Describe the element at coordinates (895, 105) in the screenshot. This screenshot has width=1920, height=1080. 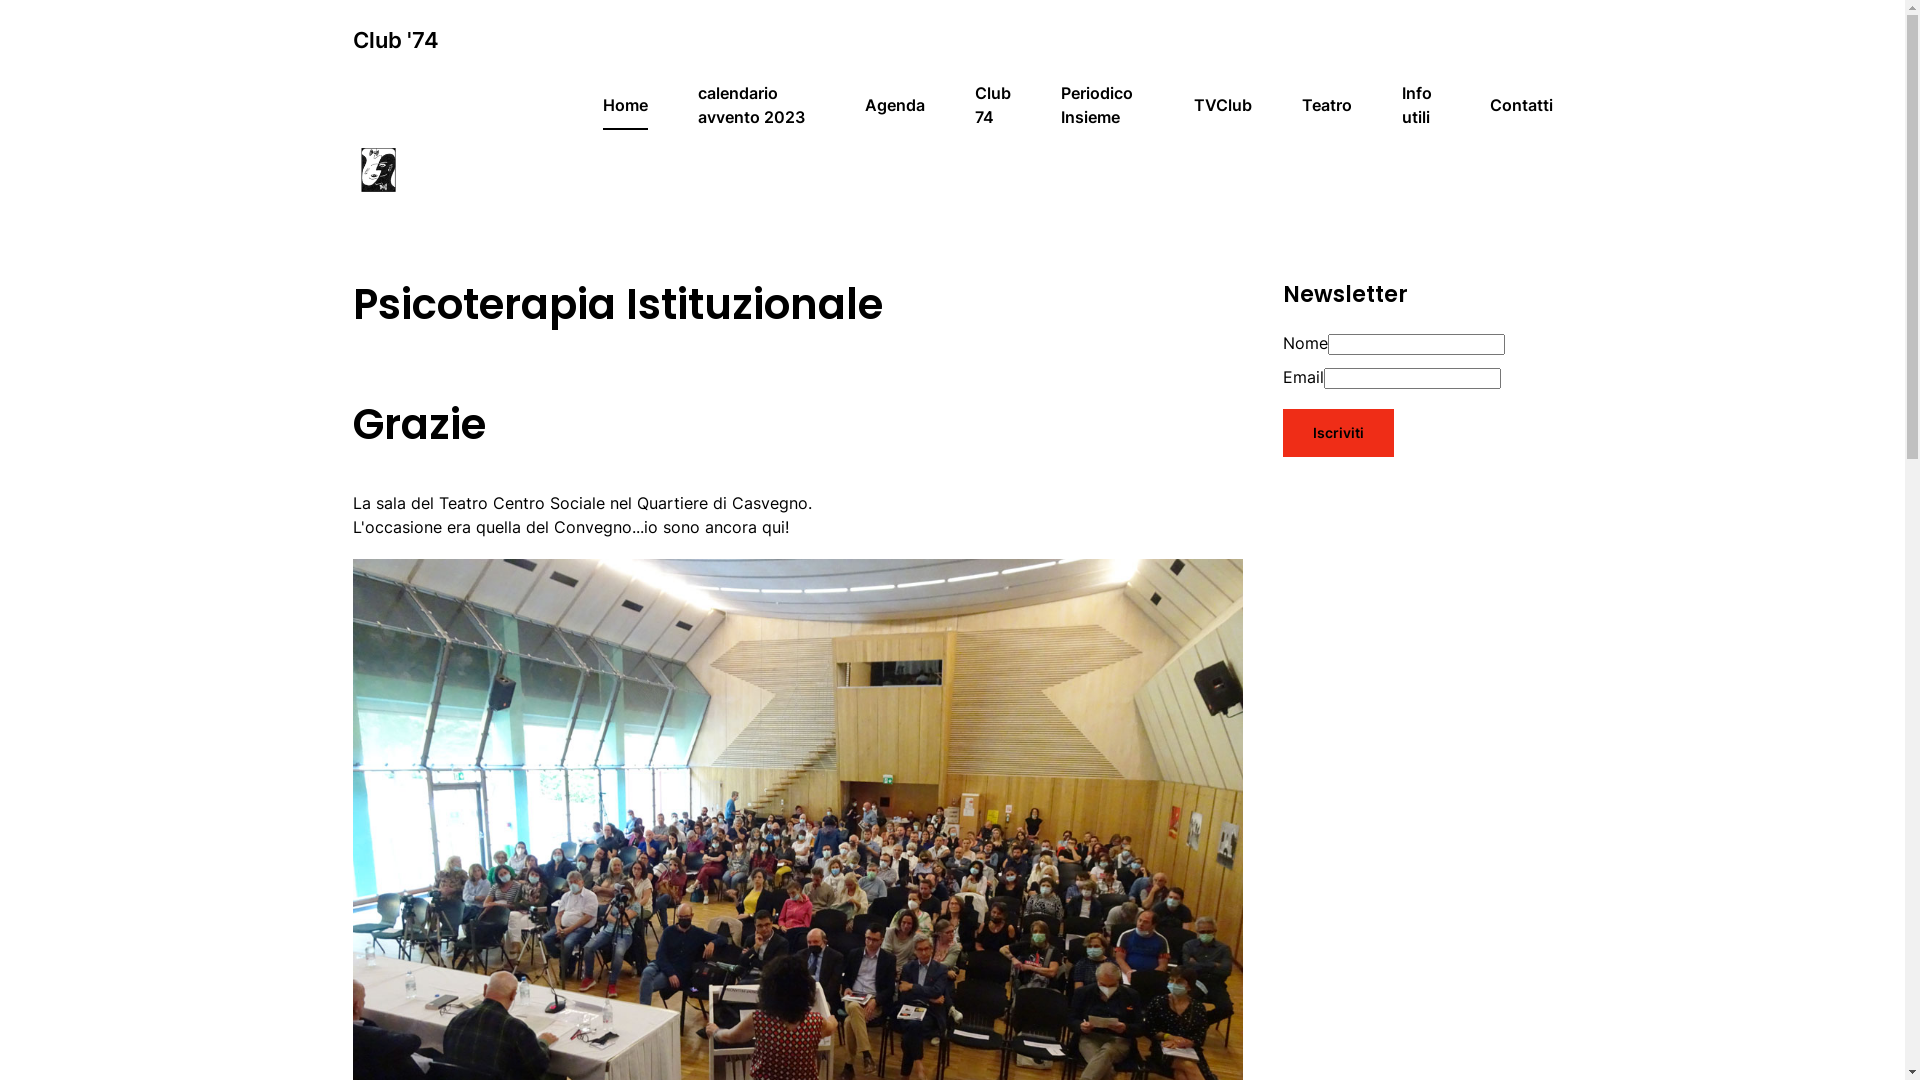
I see `Agenda` at that location.